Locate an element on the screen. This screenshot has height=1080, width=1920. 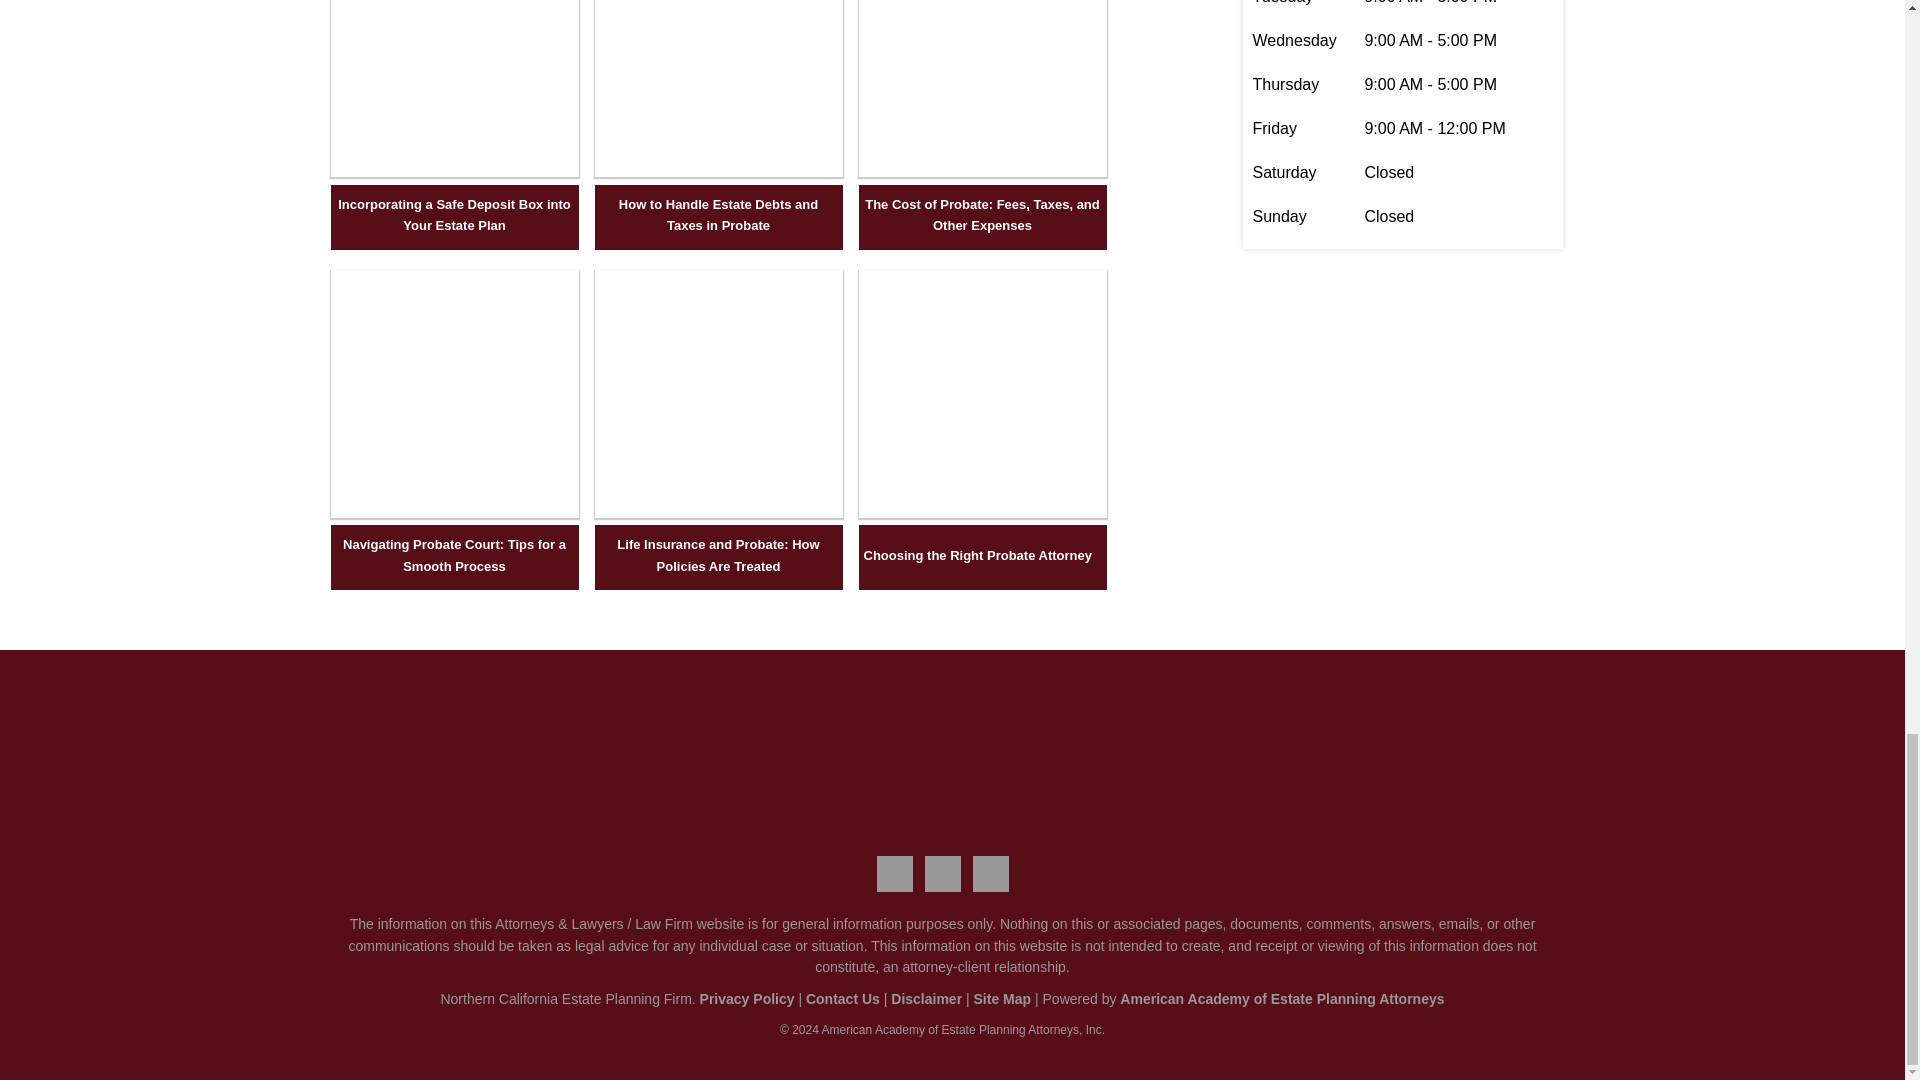
Incorporating a Safe Deposit Box into Your Estate Plan is located at coordinates (454, 172).